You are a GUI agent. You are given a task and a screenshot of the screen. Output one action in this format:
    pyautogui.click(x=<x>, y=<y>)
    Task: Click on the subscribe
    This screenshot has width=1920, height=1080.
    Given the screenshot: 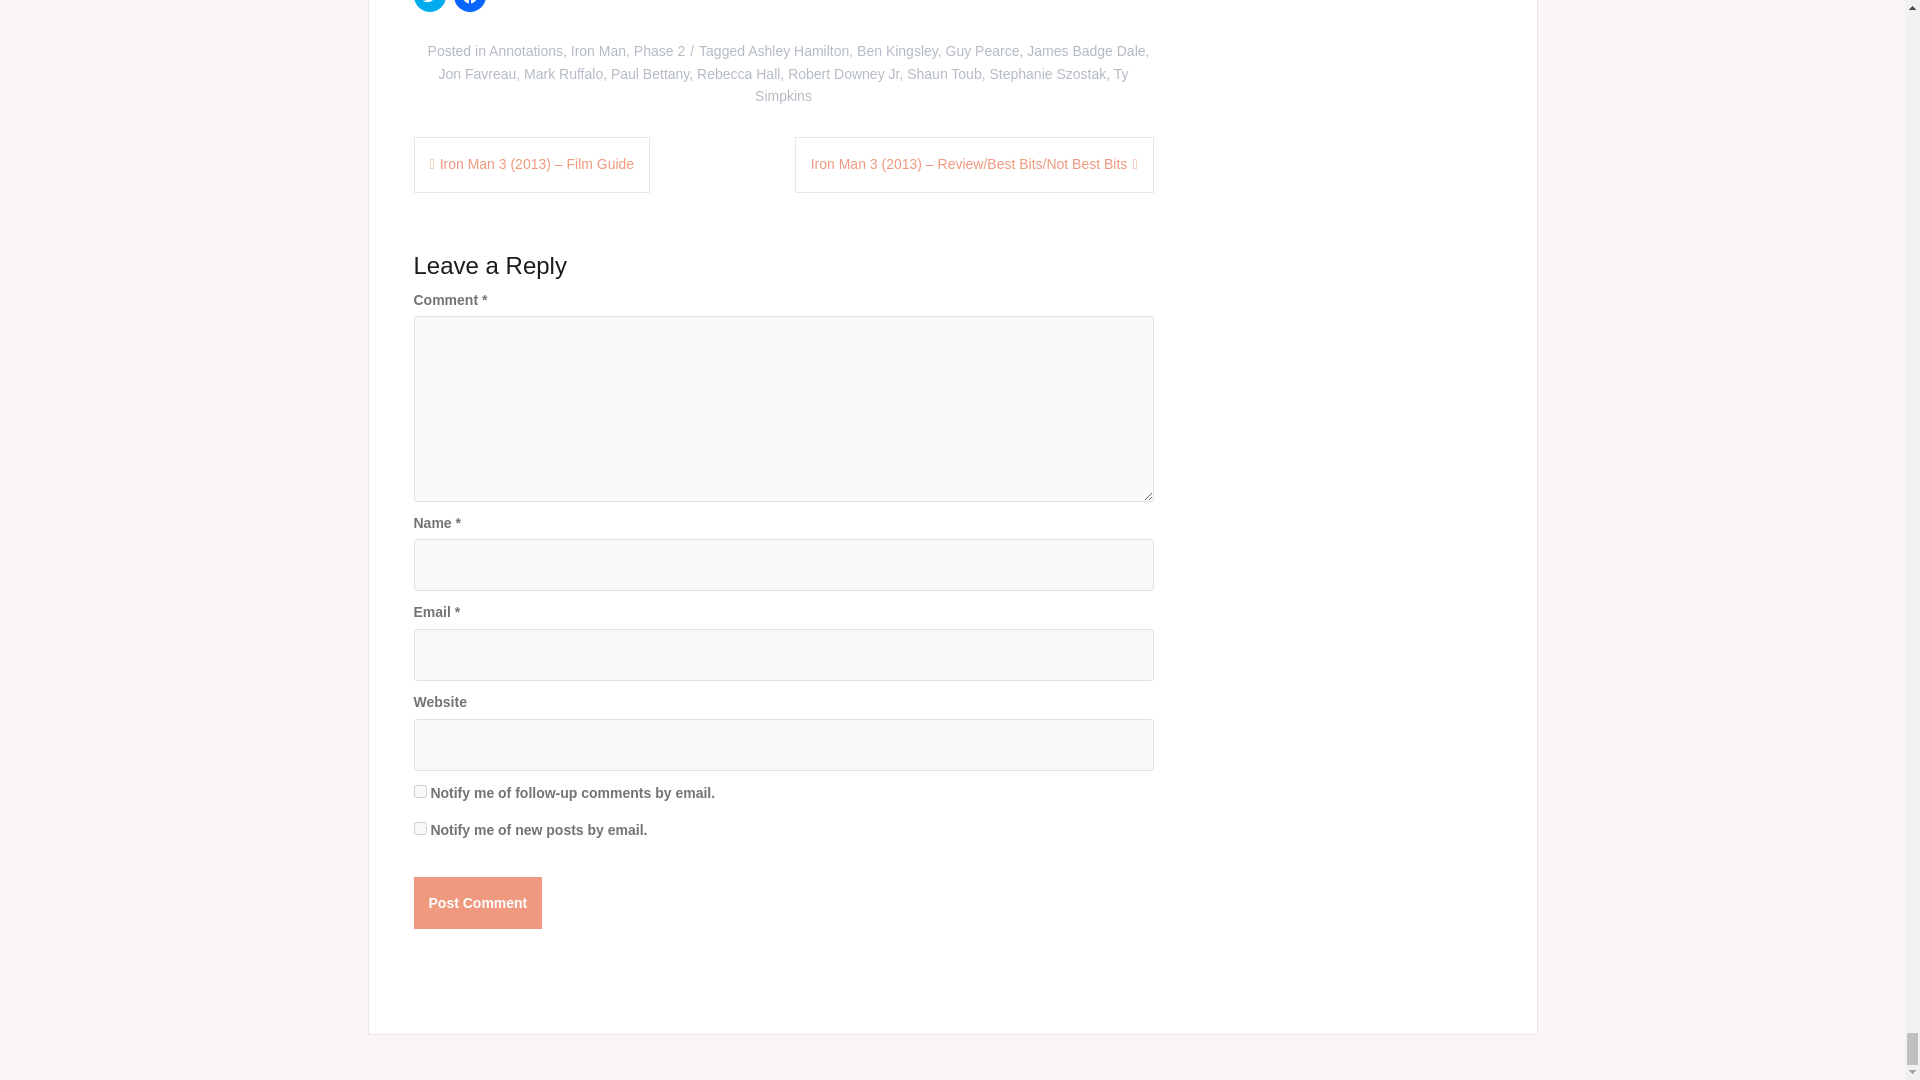 What is the action you would take?
    pyautogui.click(x=420, y=828)
    